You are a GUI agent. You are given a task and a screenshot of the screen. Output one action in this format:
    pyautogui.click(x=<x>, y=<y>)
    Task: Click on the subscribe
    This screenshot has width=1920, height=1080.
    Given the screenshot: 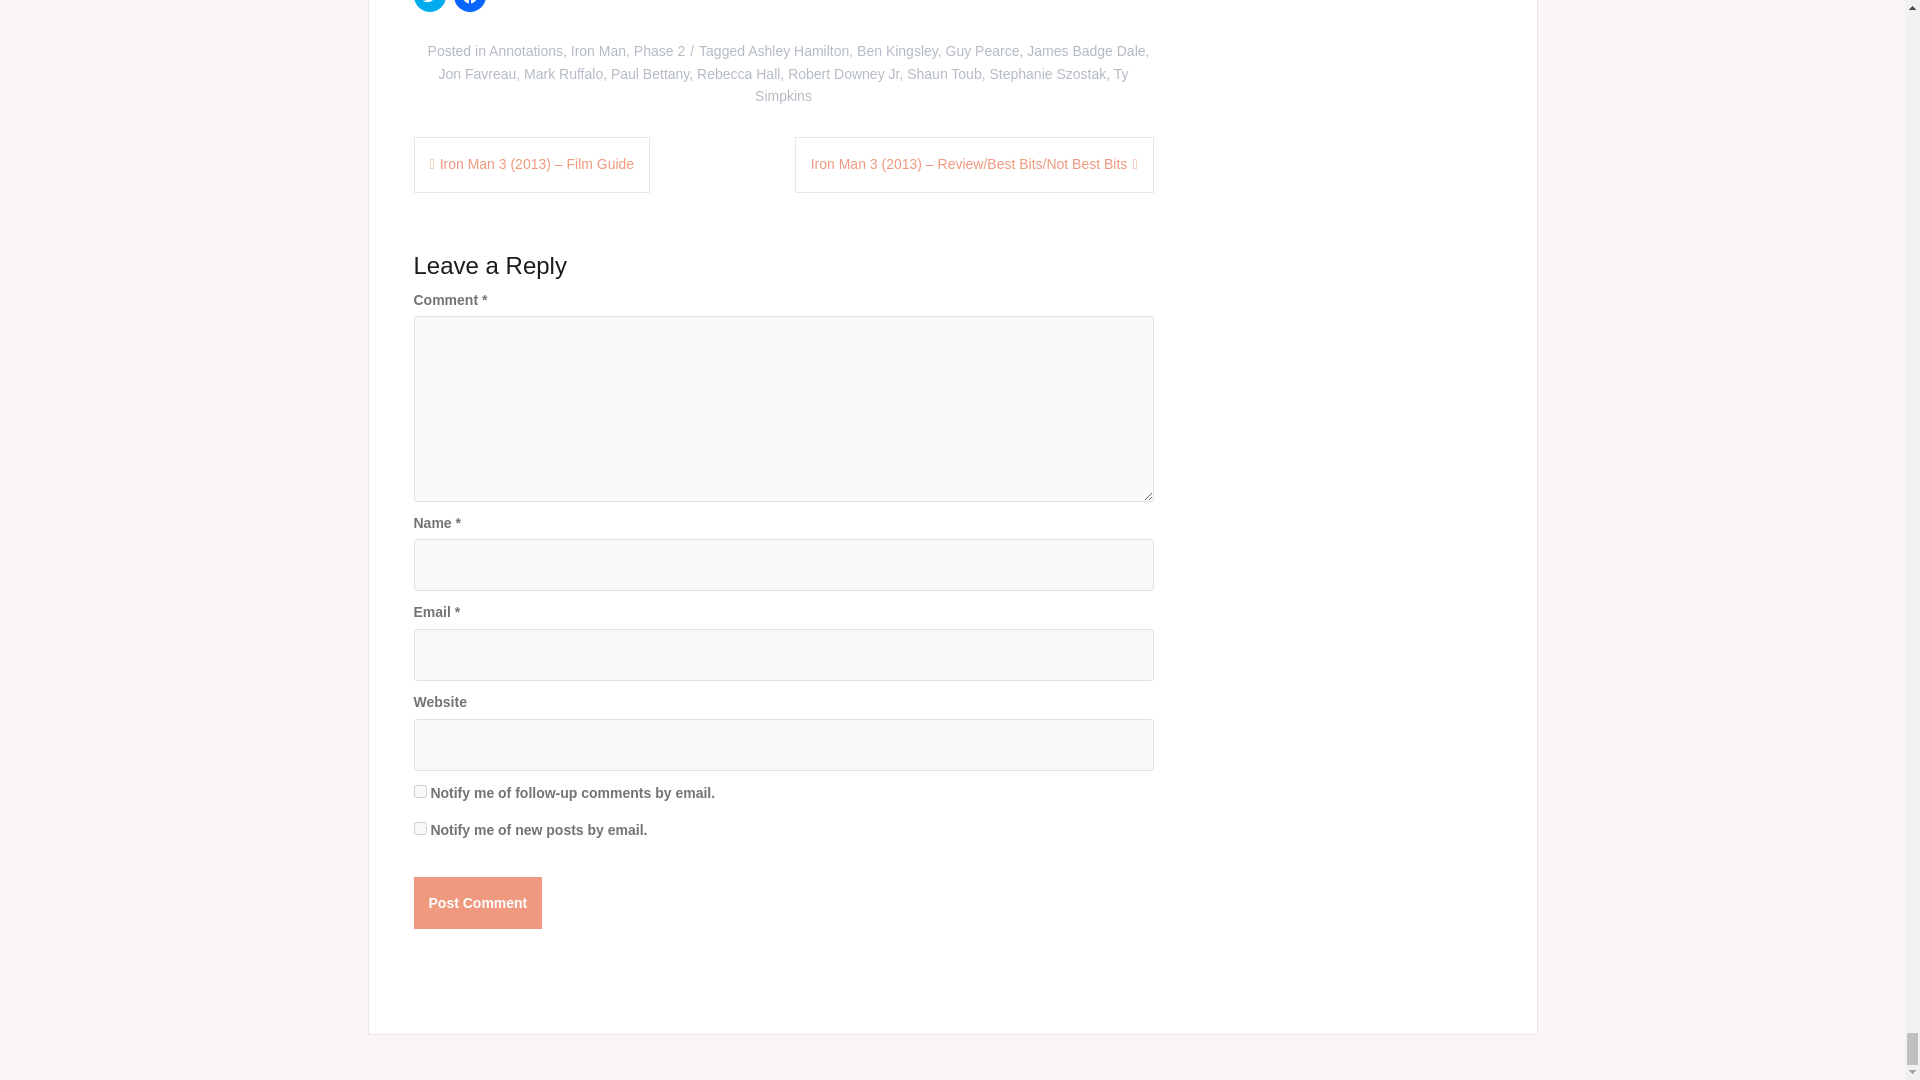 What is the action you would take?
    pyautogui.click(x=420, y=828)
    